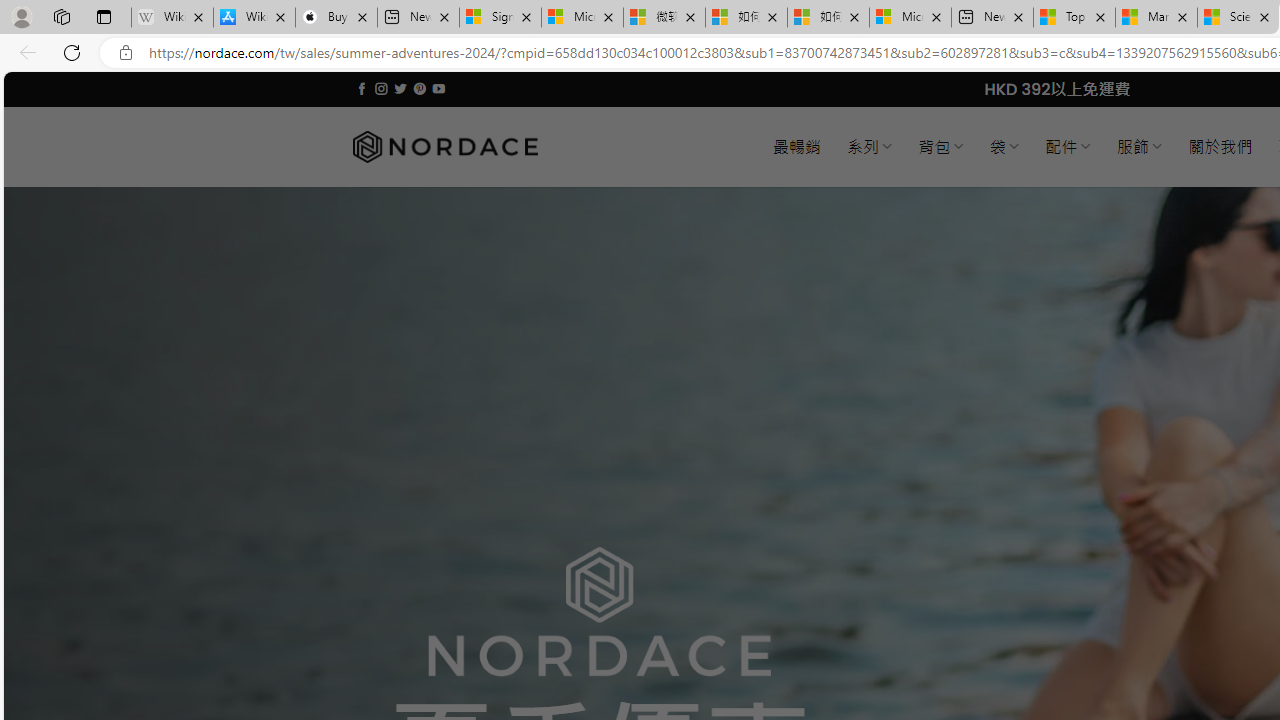 Image resolution: width=1280 pixels, height=720 pixels. I want to click on Follow on Twitter, so click(400, 88).